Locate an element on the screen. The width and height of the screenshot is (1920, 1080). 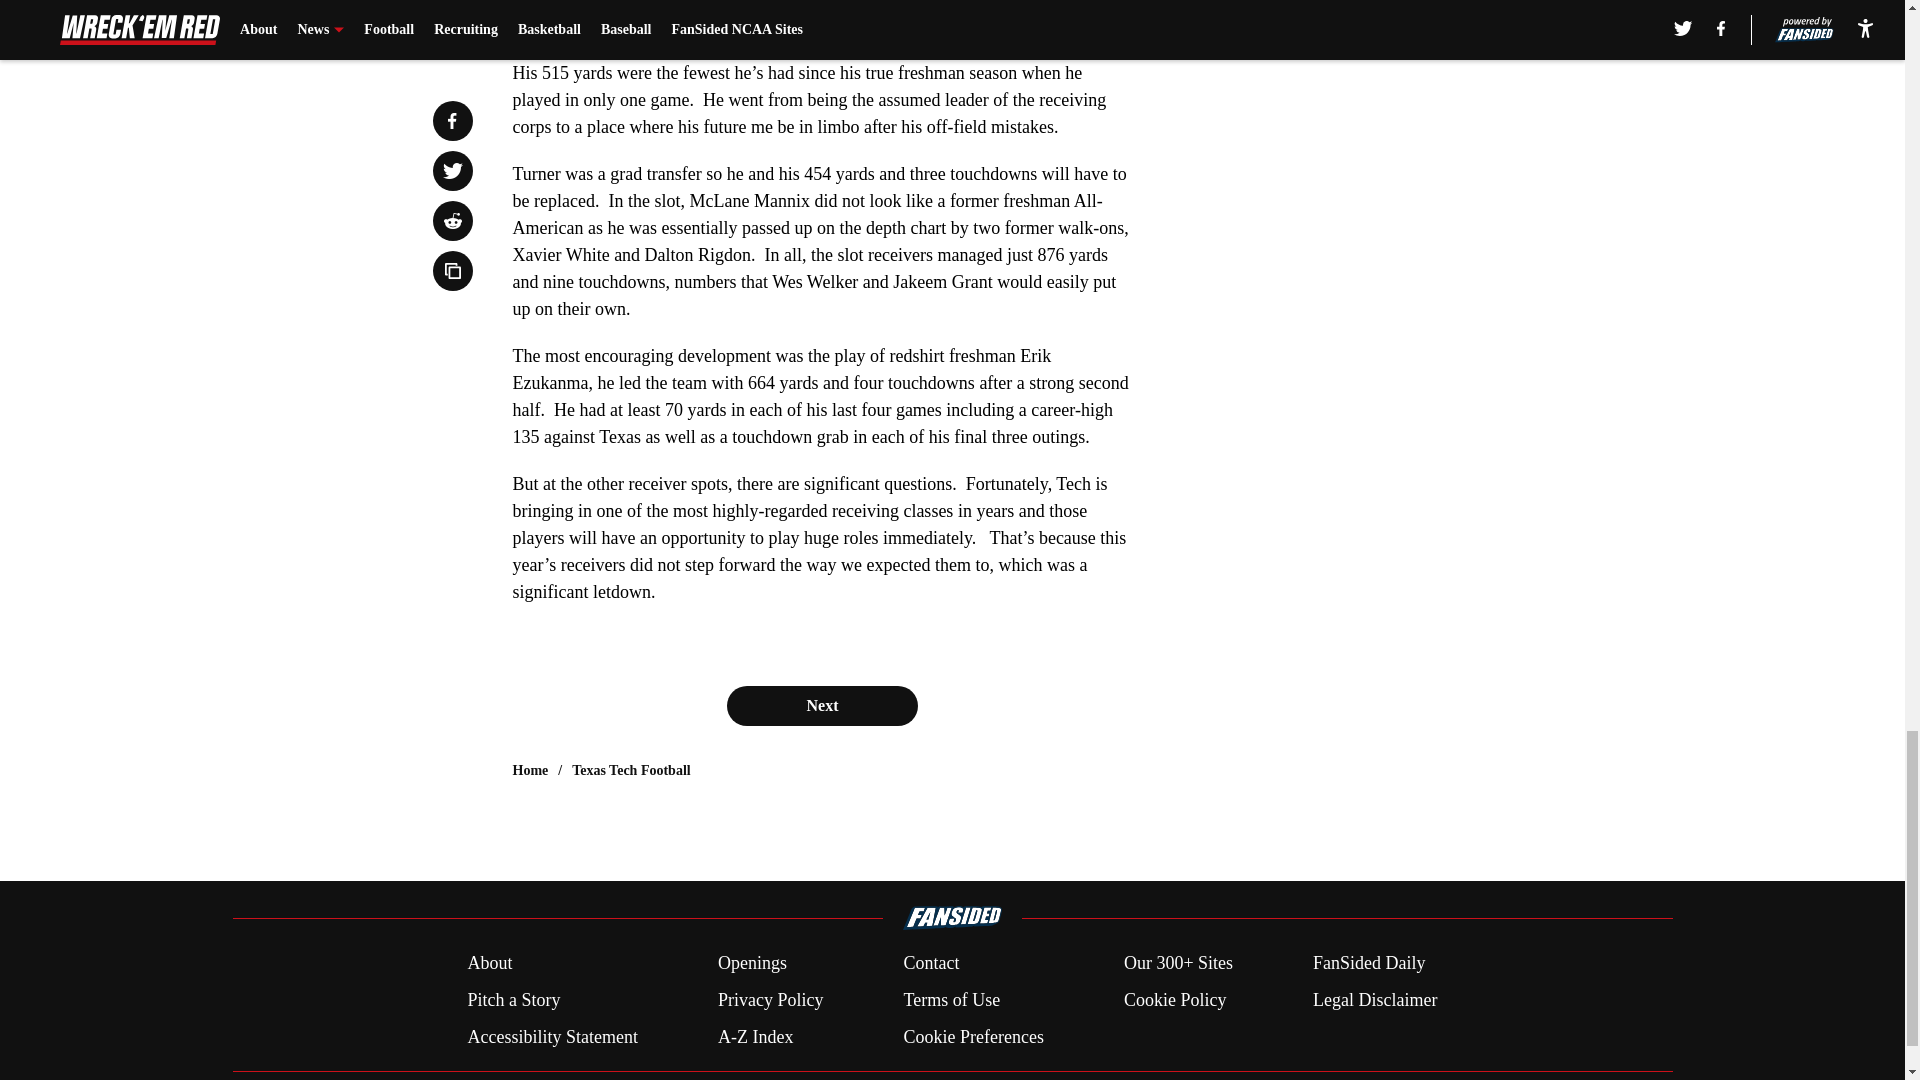
About is located at coordinates (489, 964).